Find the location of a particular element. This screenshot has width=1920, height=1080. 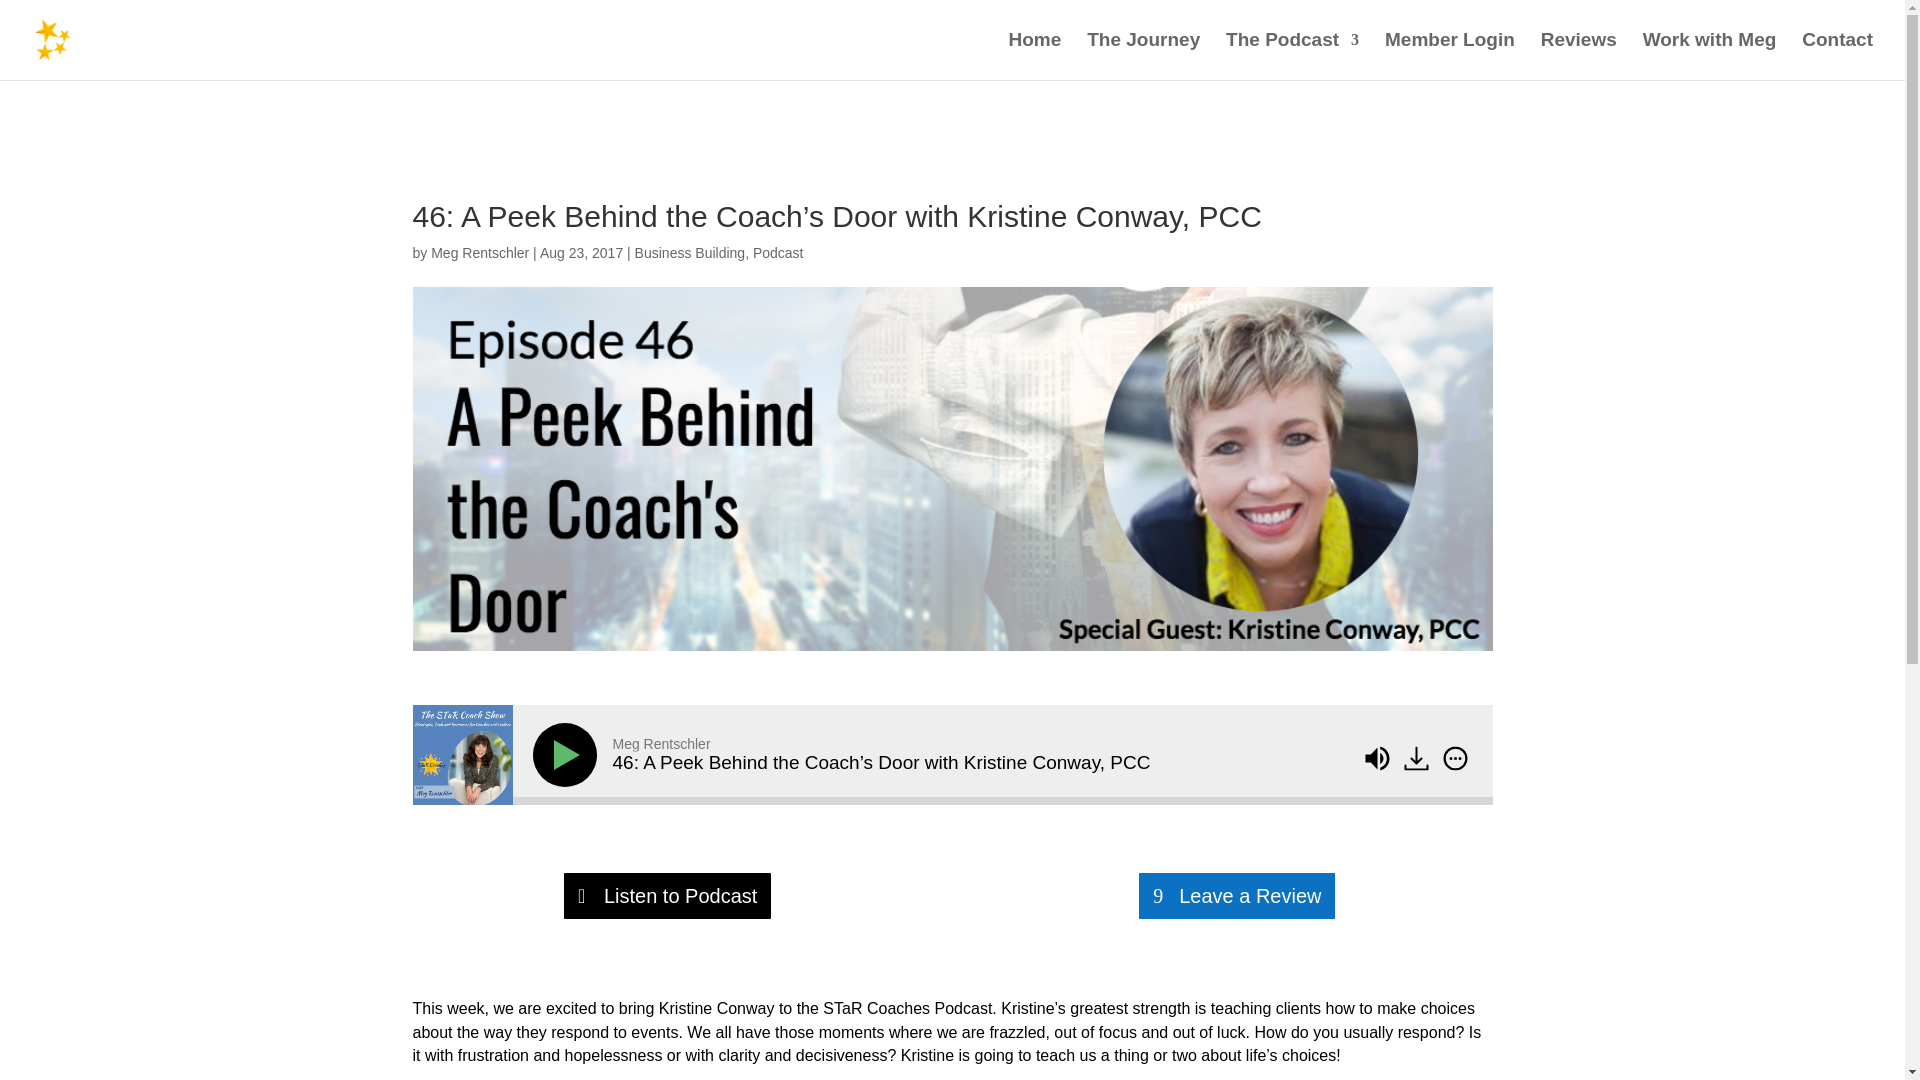

Leave a Review is located at coordinates (1236, 896).